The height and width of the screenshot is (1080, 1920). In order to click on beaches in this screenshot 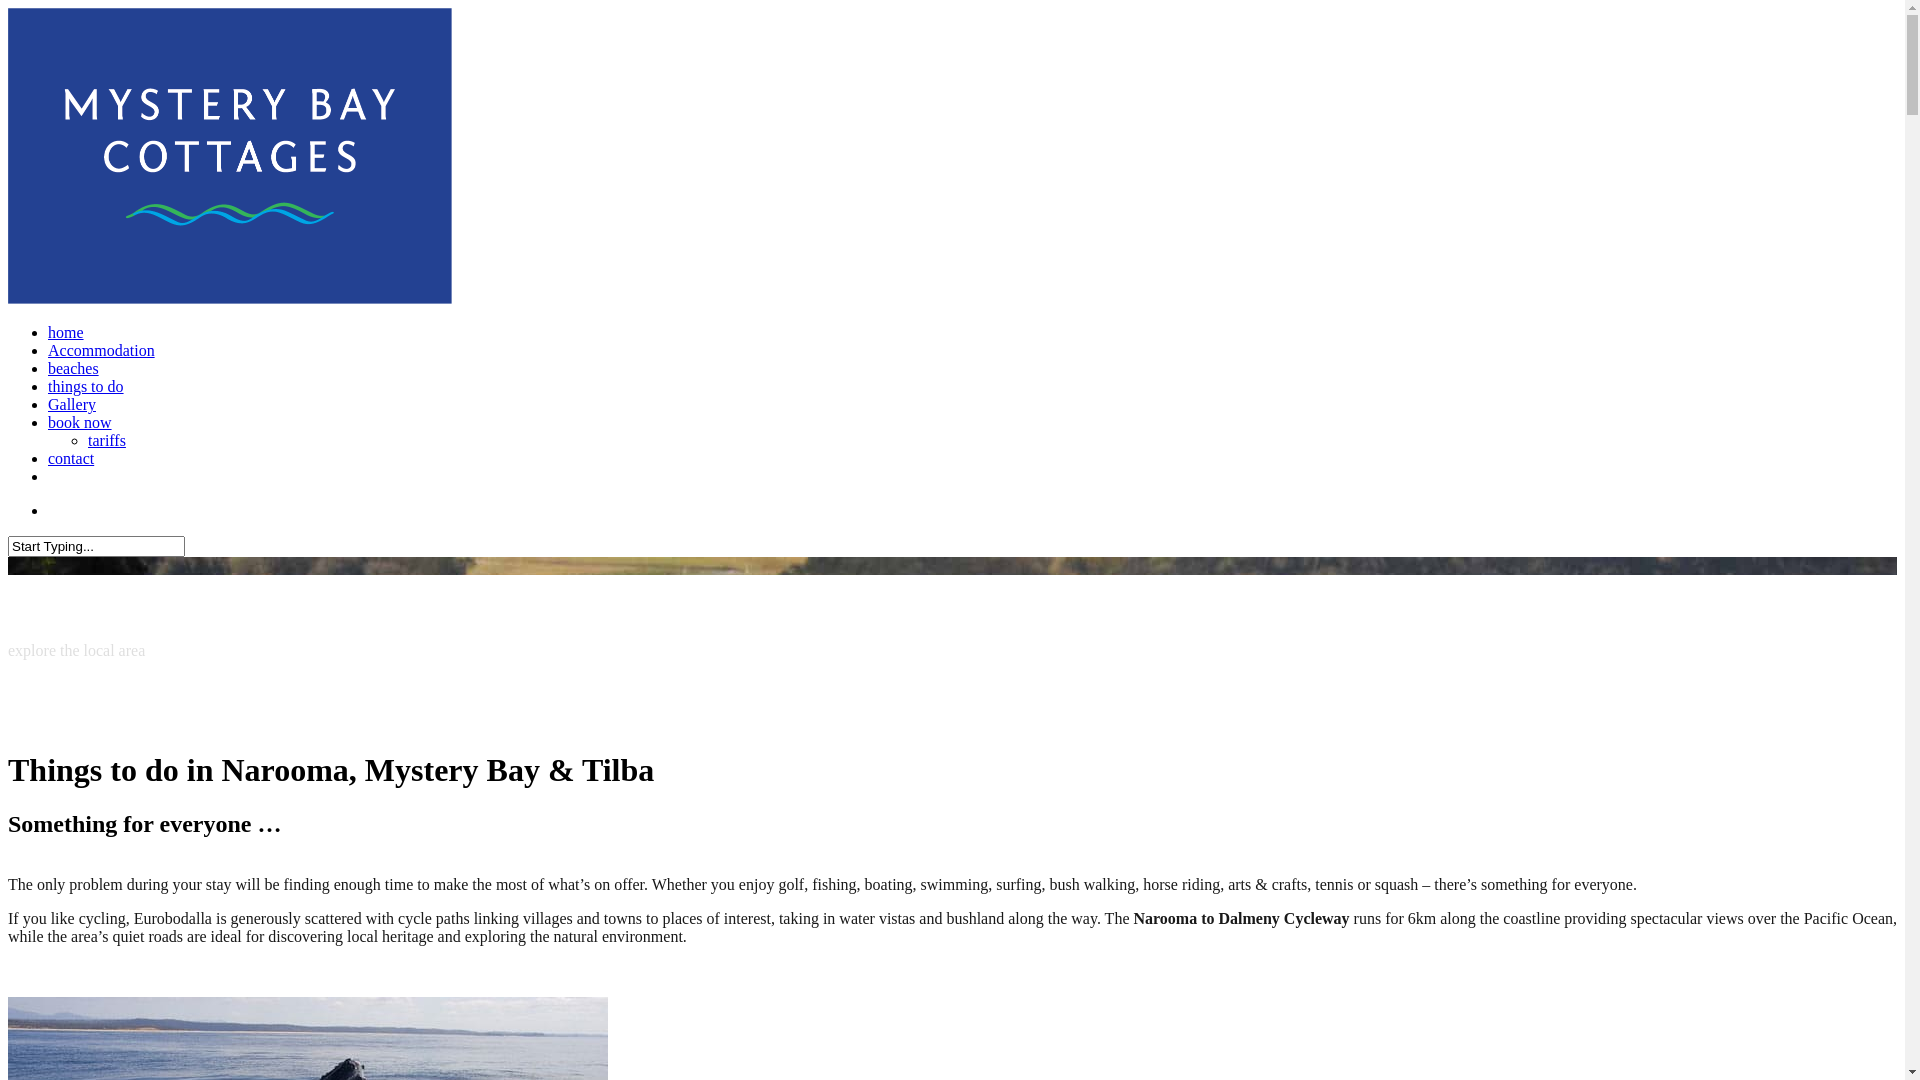, I will do `click(74, 368)`.